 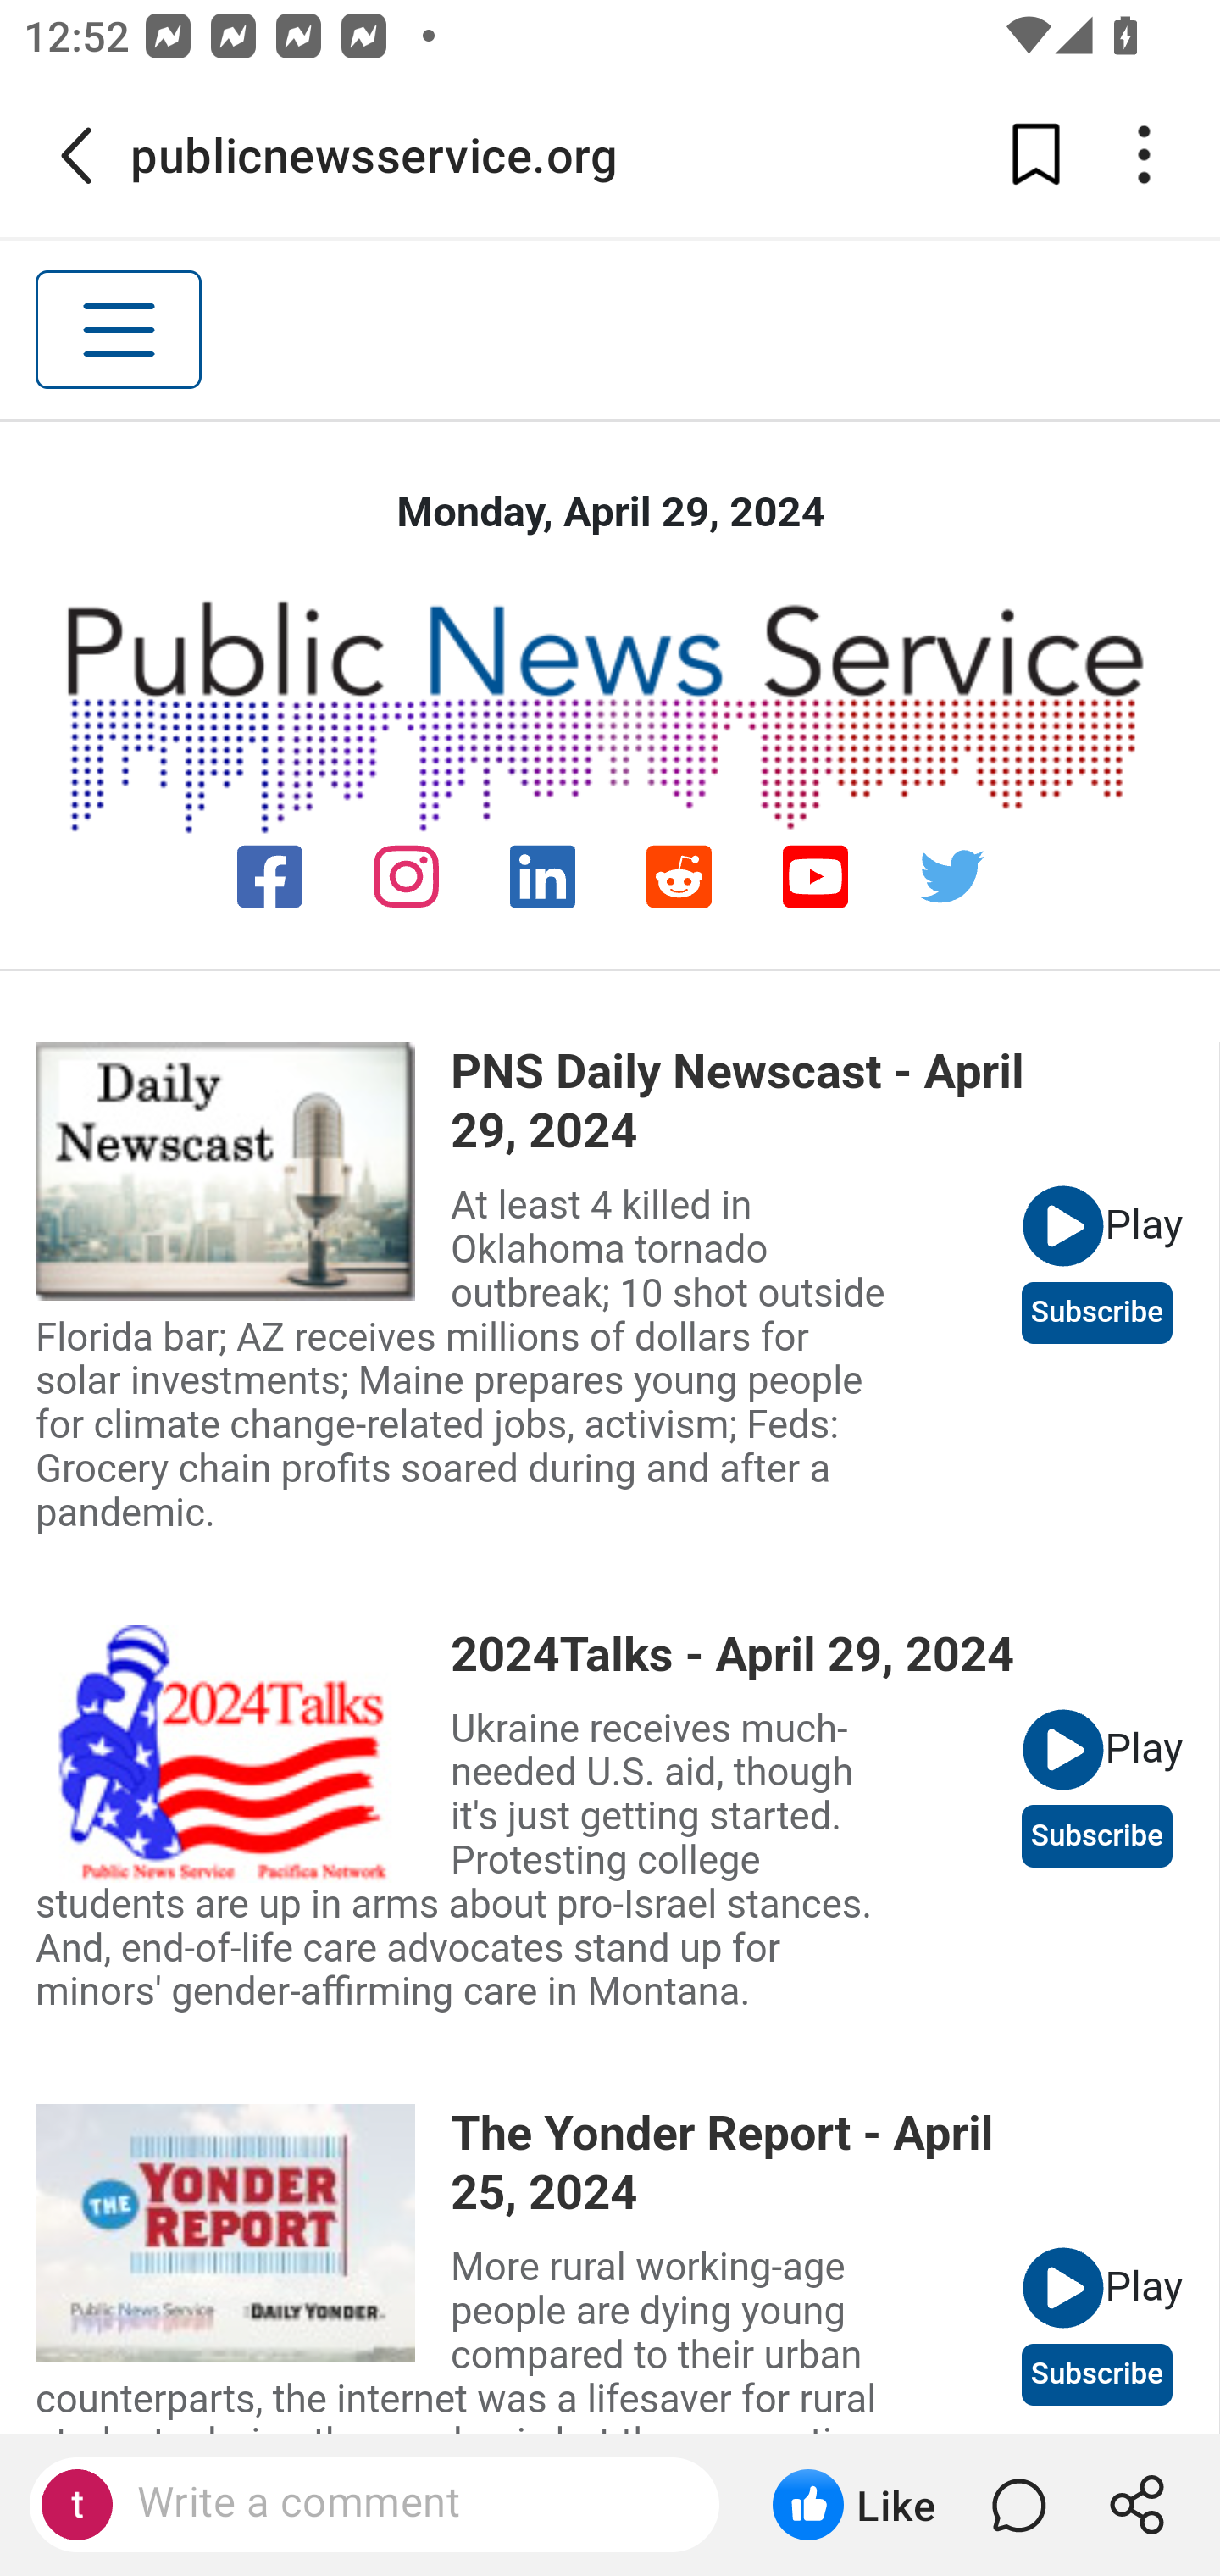 I want to click on Toggle navigation, so click(x=118, y=330).